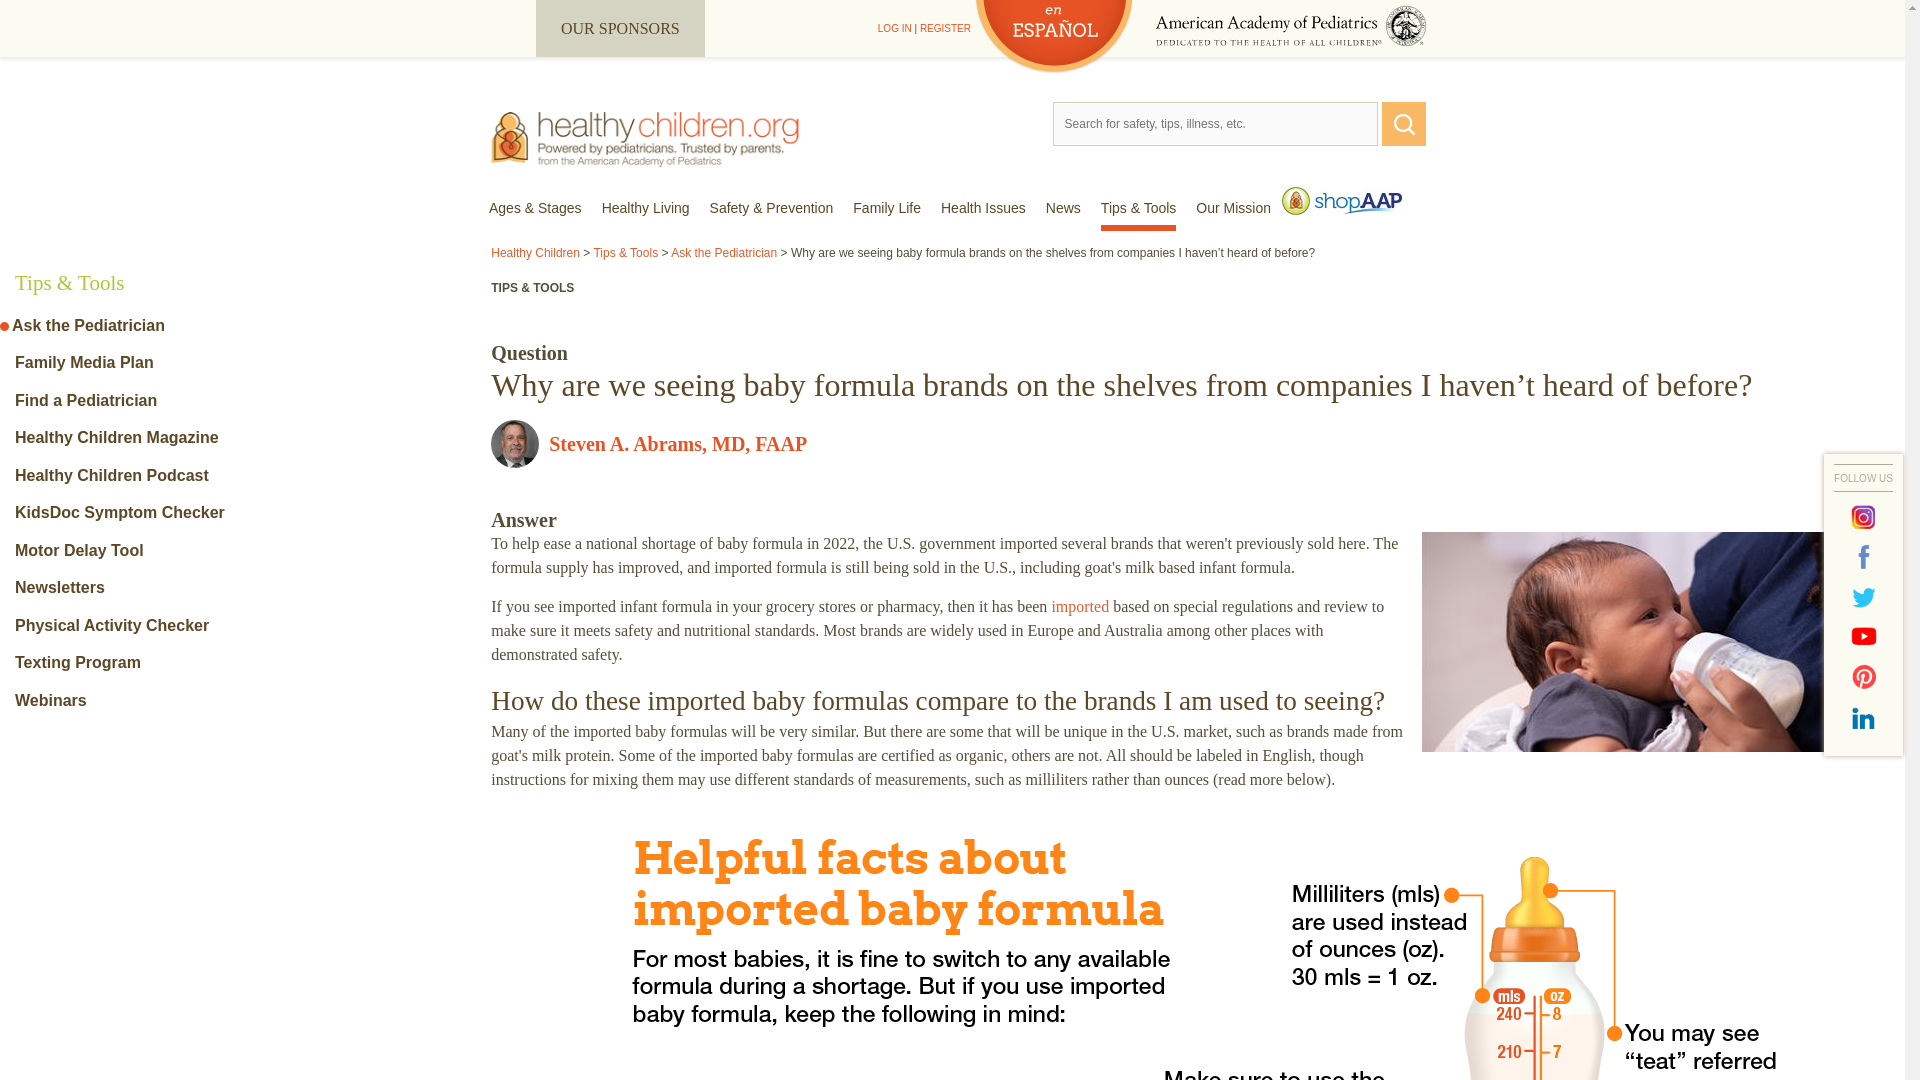  Describe the element at coordinates (1864, 517) in the screenshot. I see `Instagram` at that location.